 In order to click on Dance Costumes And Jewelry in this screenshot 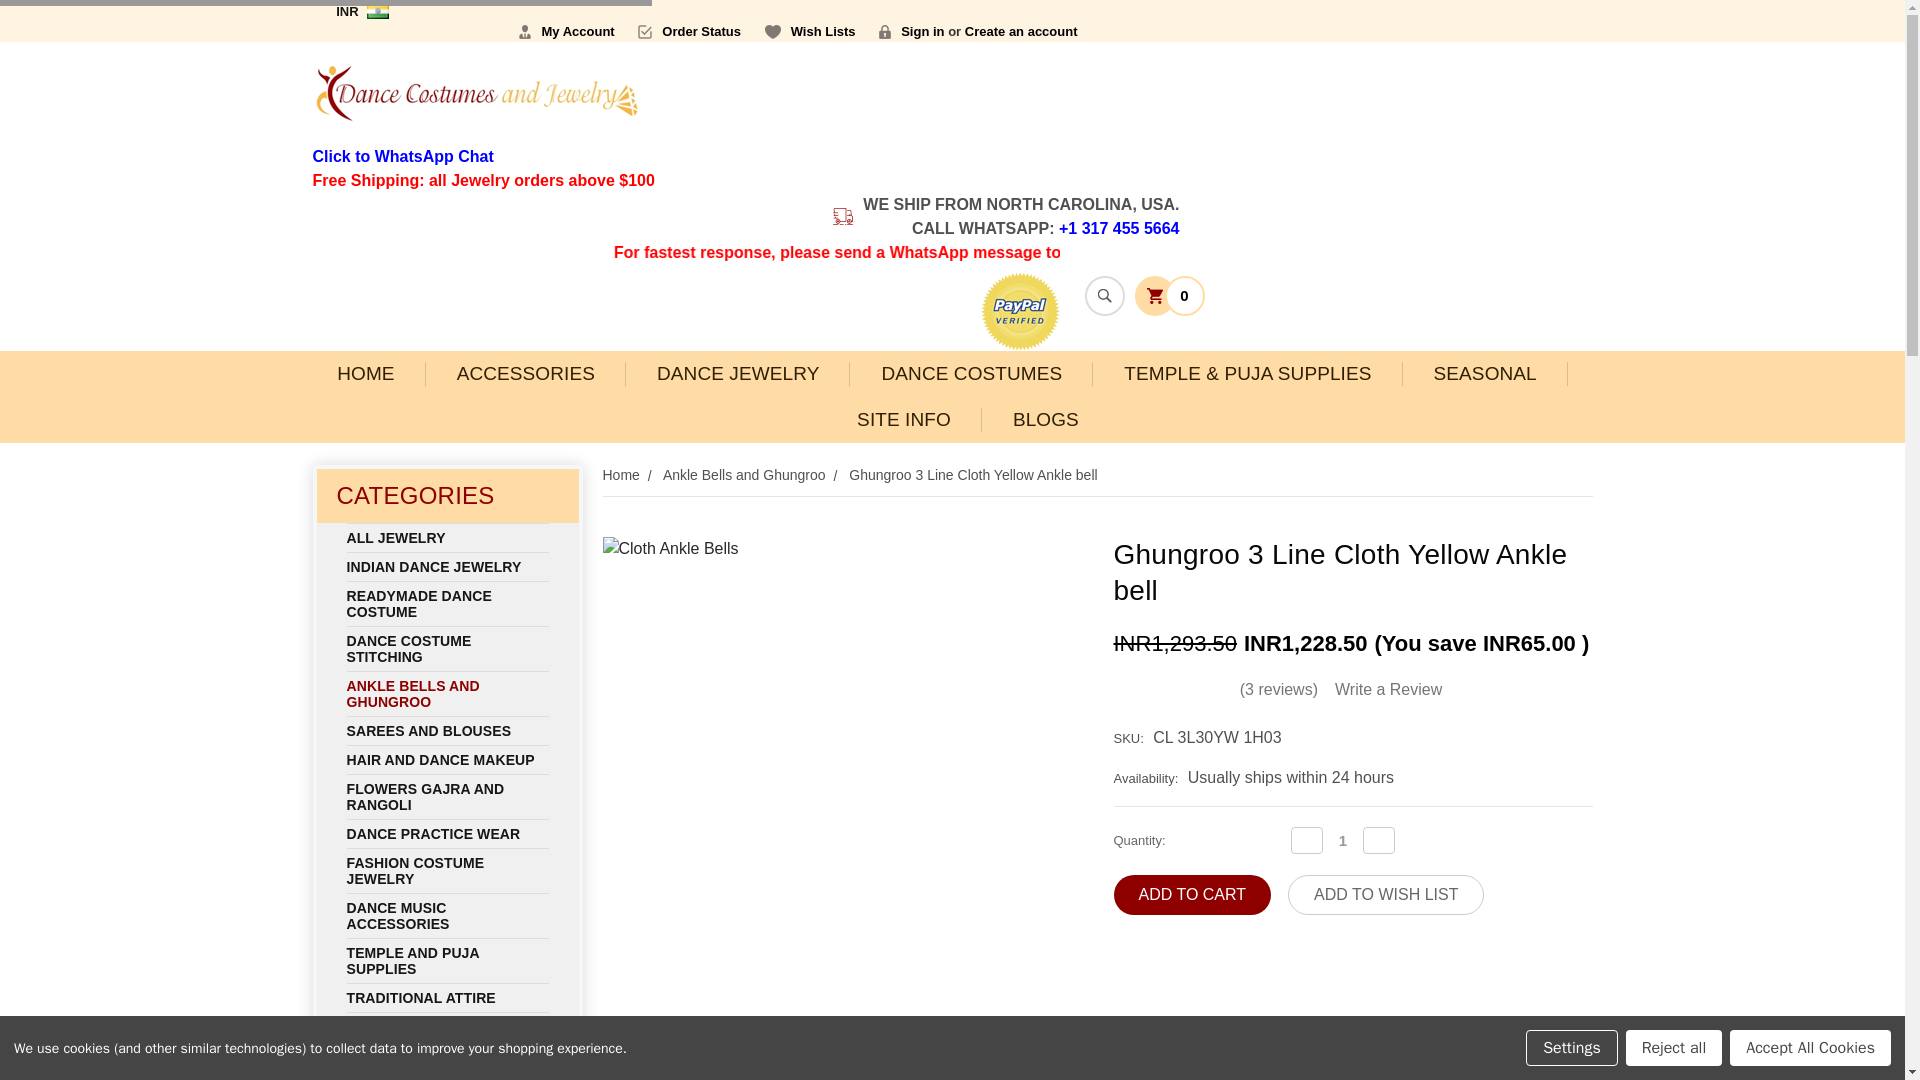, I will do `click(475, 93)`.